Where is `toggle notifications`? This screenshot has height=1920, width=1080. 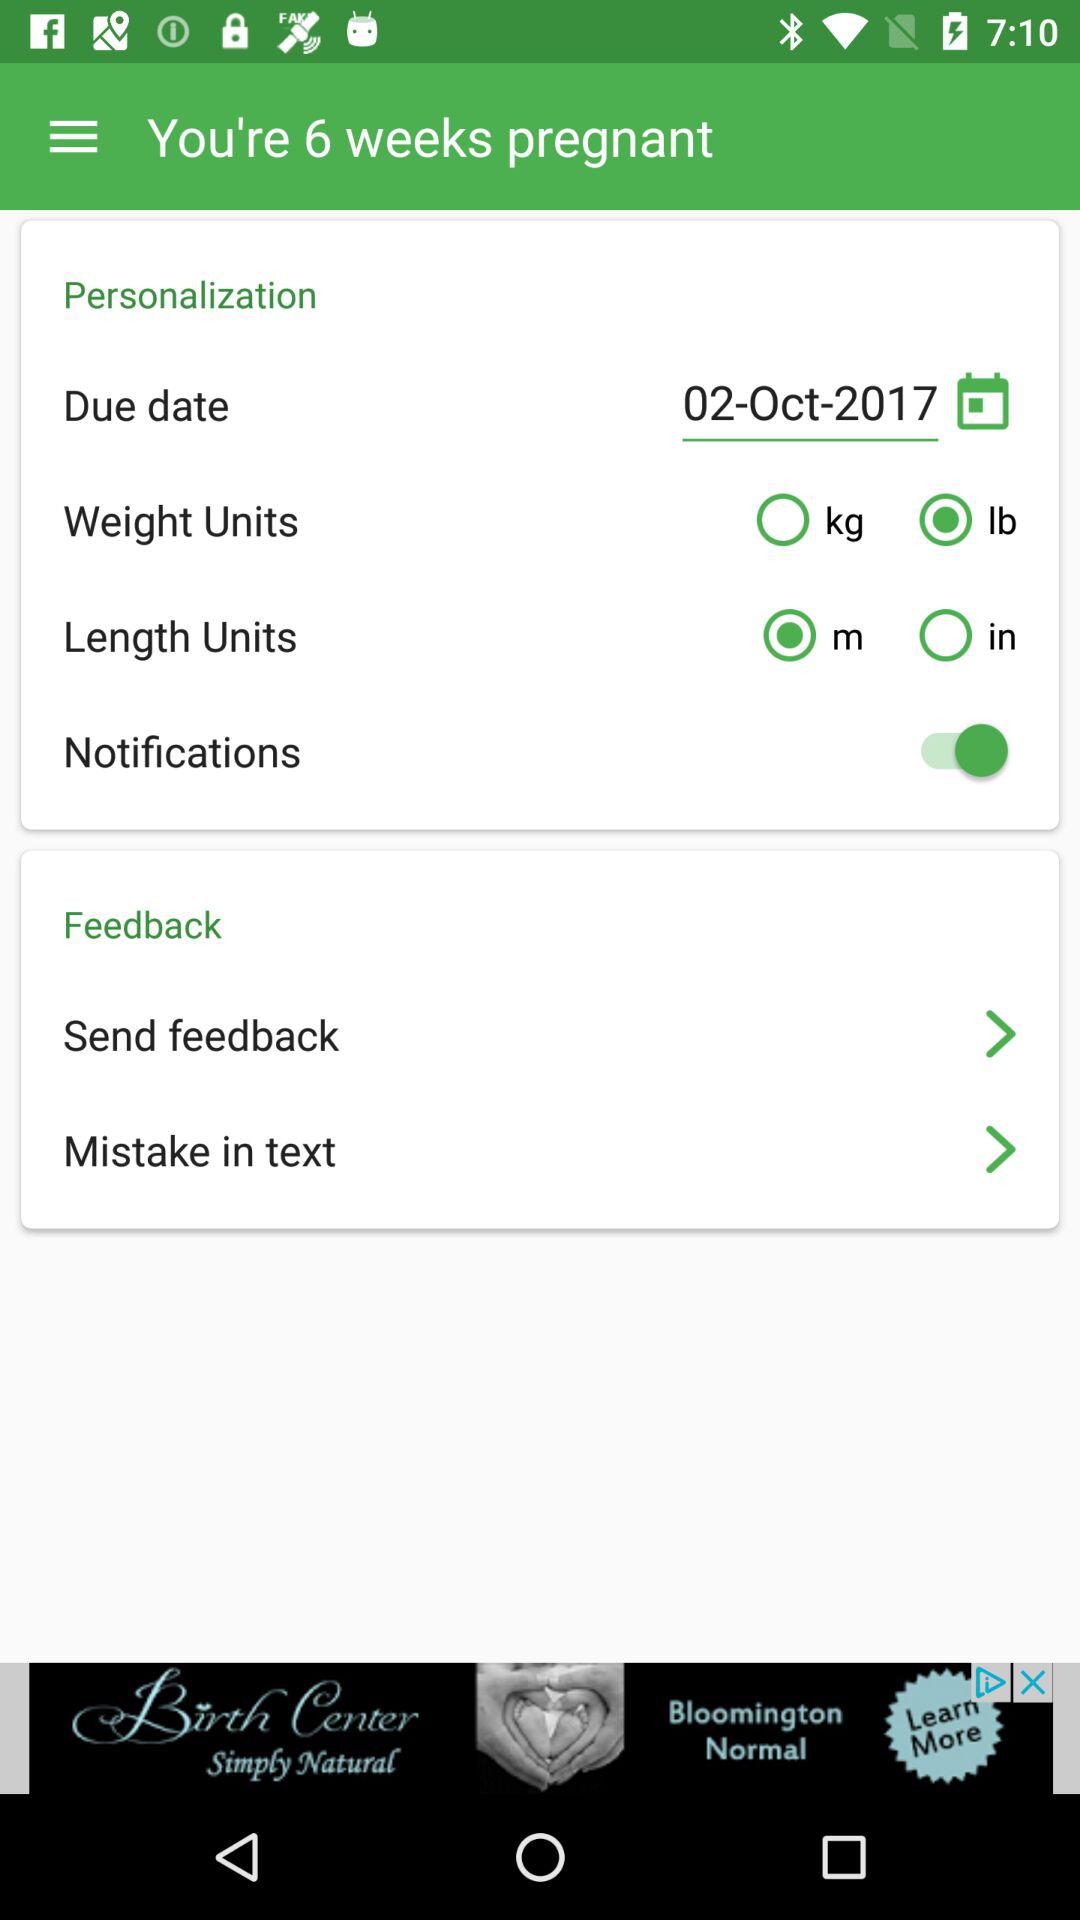
toggle notifications is located at coordinates (954, 750).